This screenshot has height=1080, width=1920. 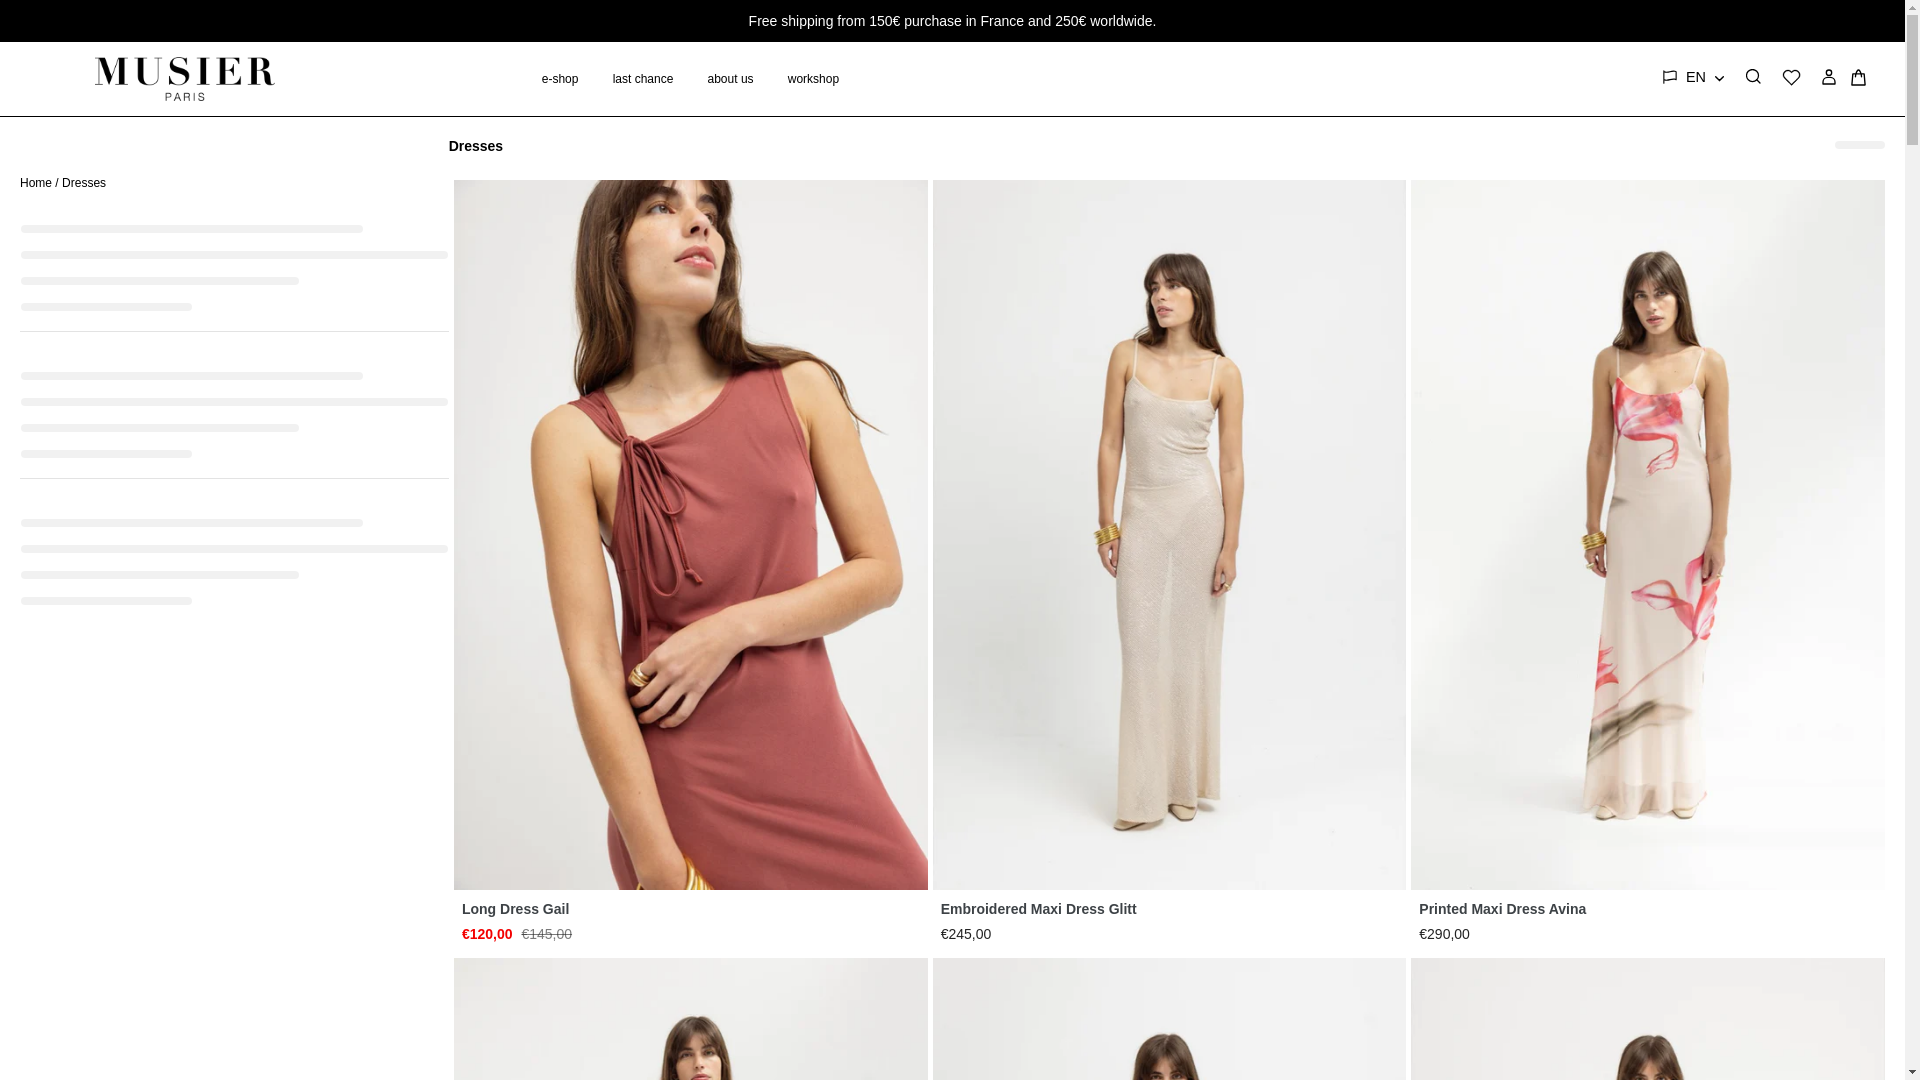 What do you see at coordinates (814, 79) in the screenshot?
I see `workshop` at bounding box center [814, 79].